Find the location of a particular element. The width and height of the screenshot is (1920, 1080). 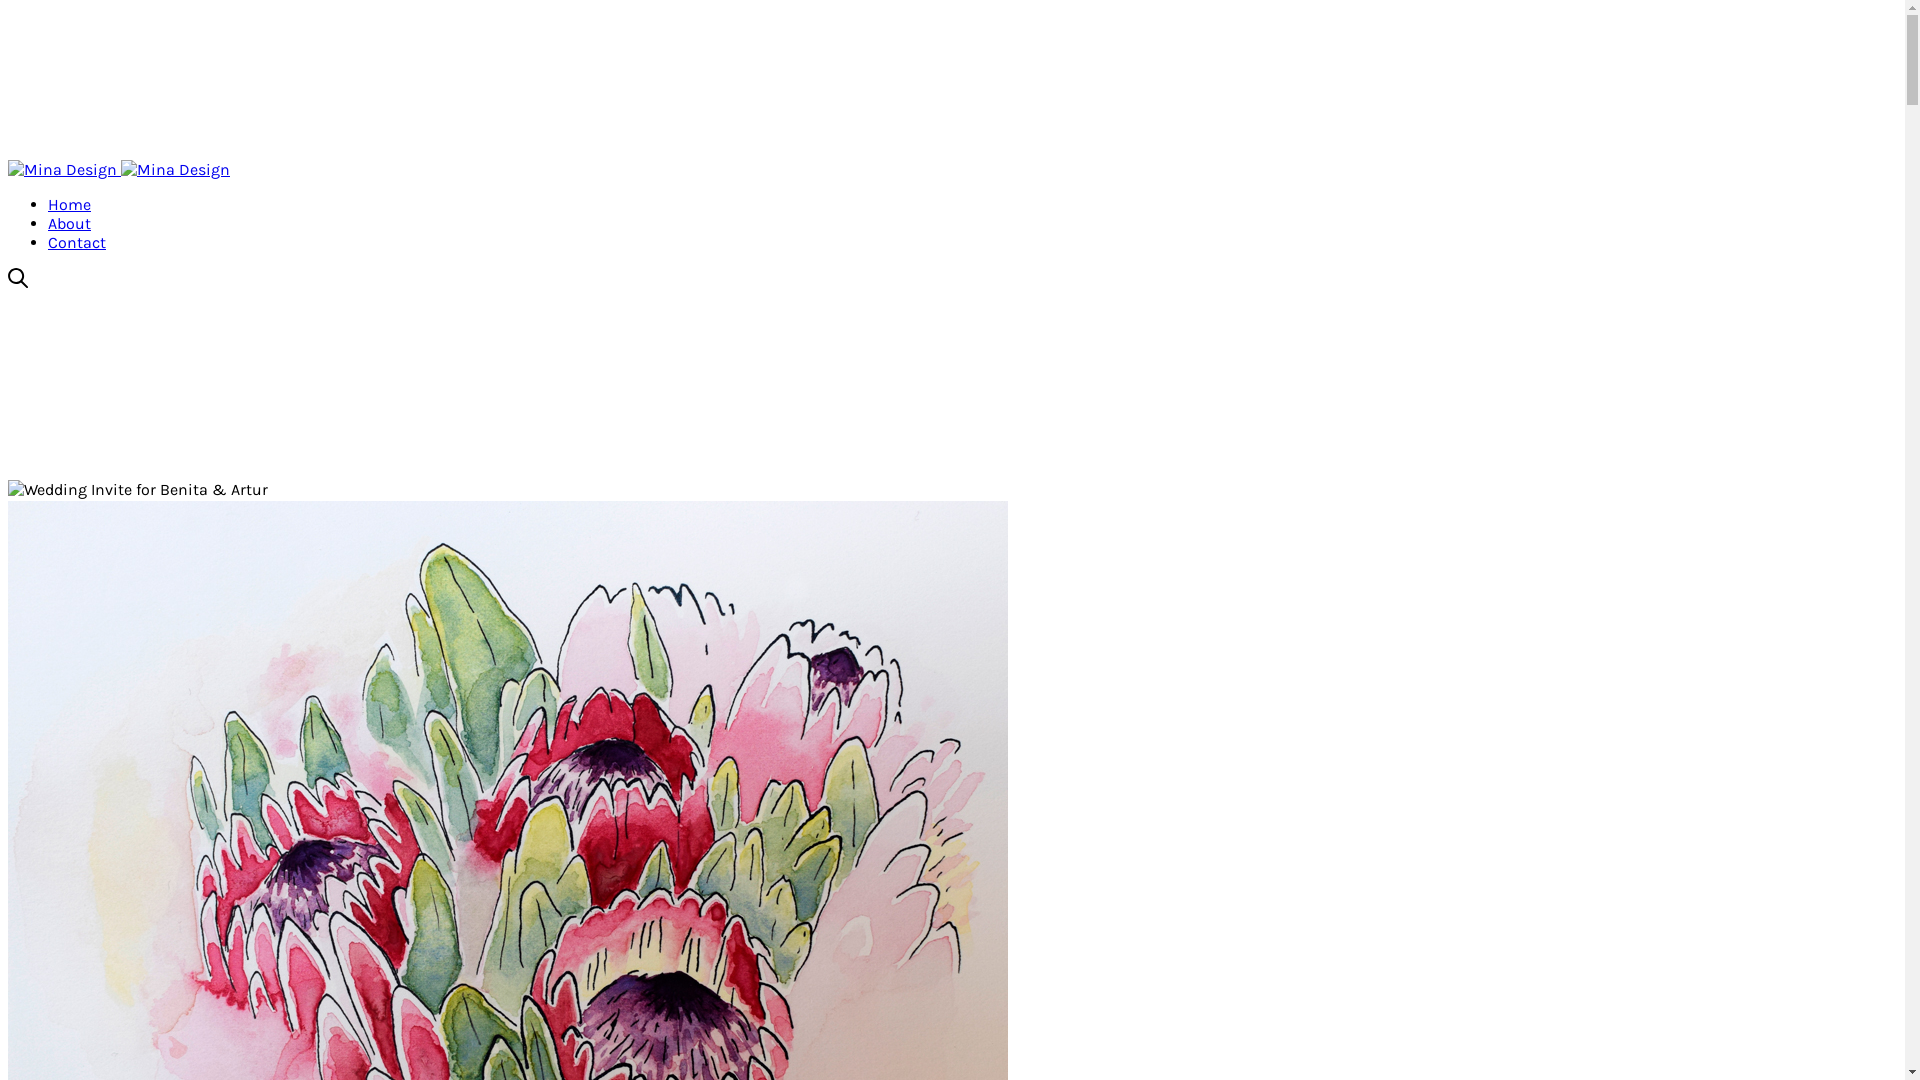

Home is located at coordinates (70, 204).